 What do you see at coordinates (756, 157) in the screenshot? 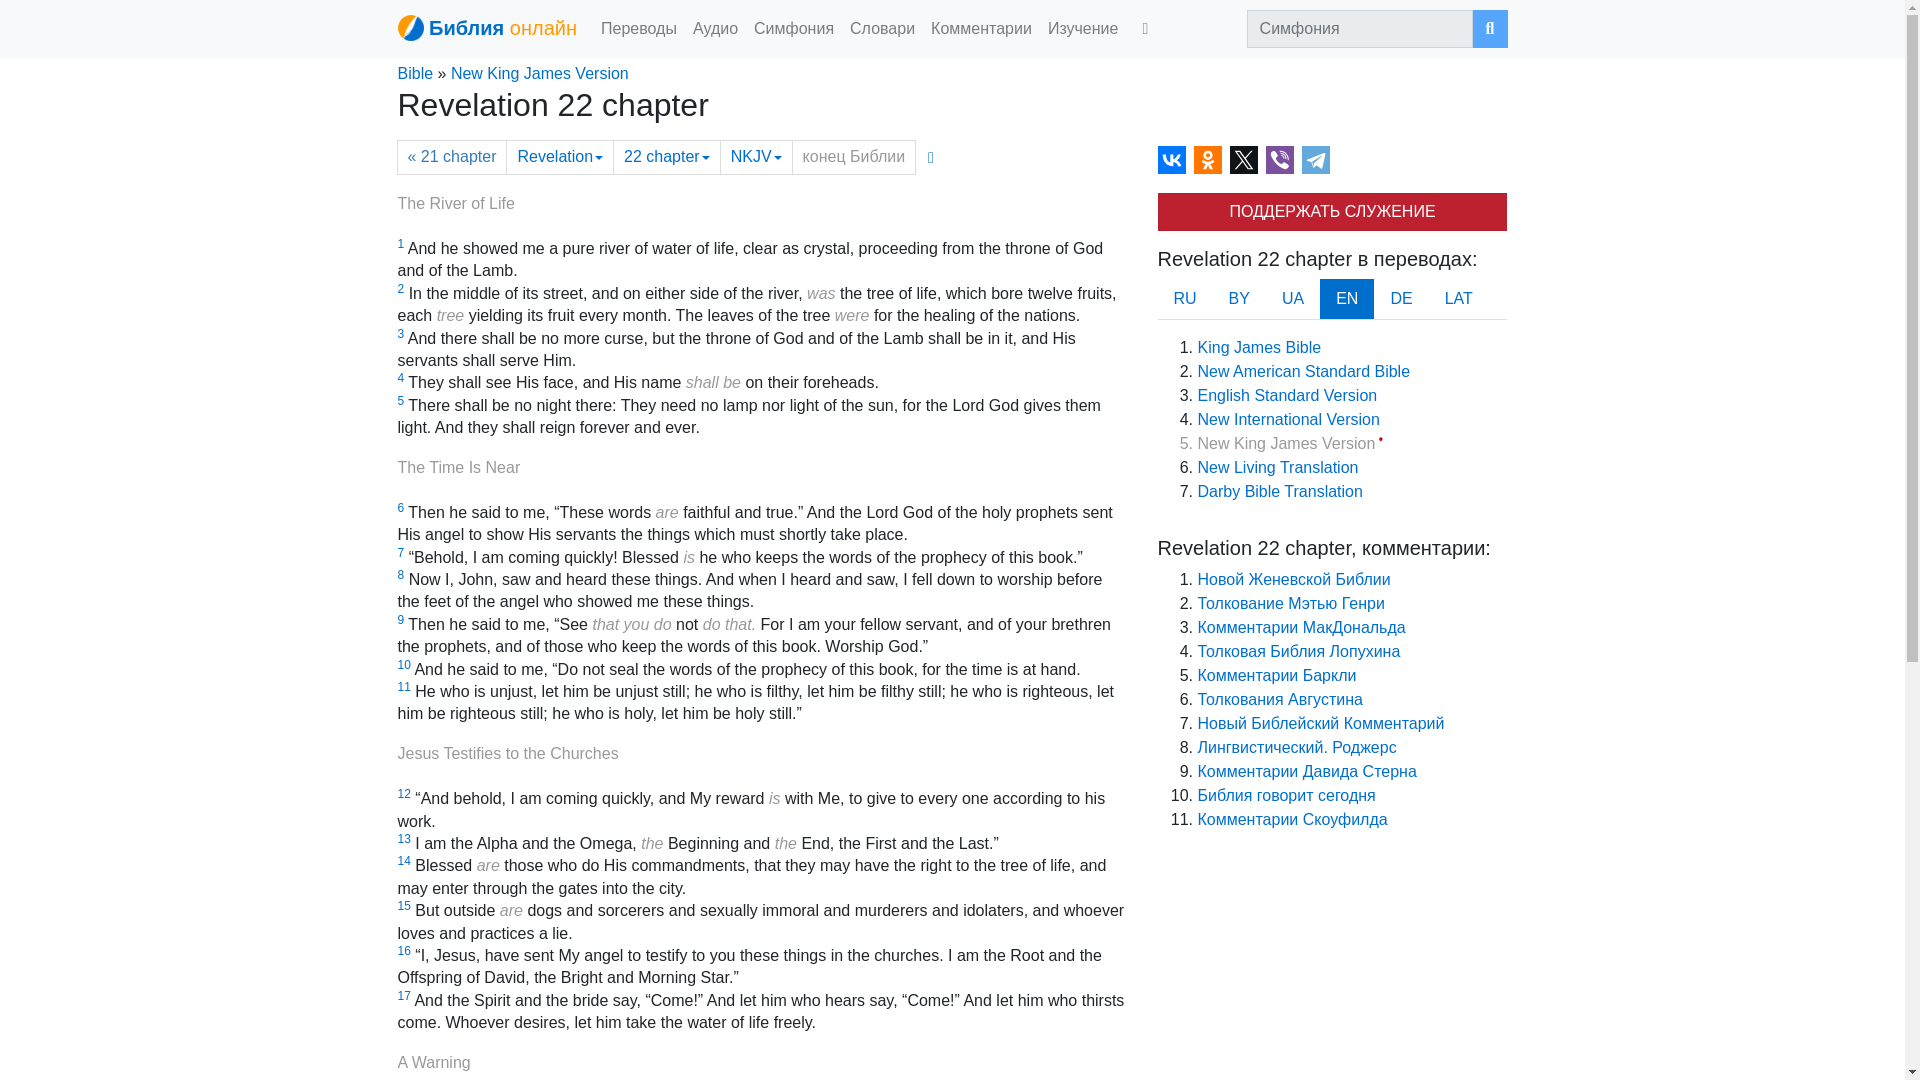
I see `NKJV` at bounding box center [756, 157].